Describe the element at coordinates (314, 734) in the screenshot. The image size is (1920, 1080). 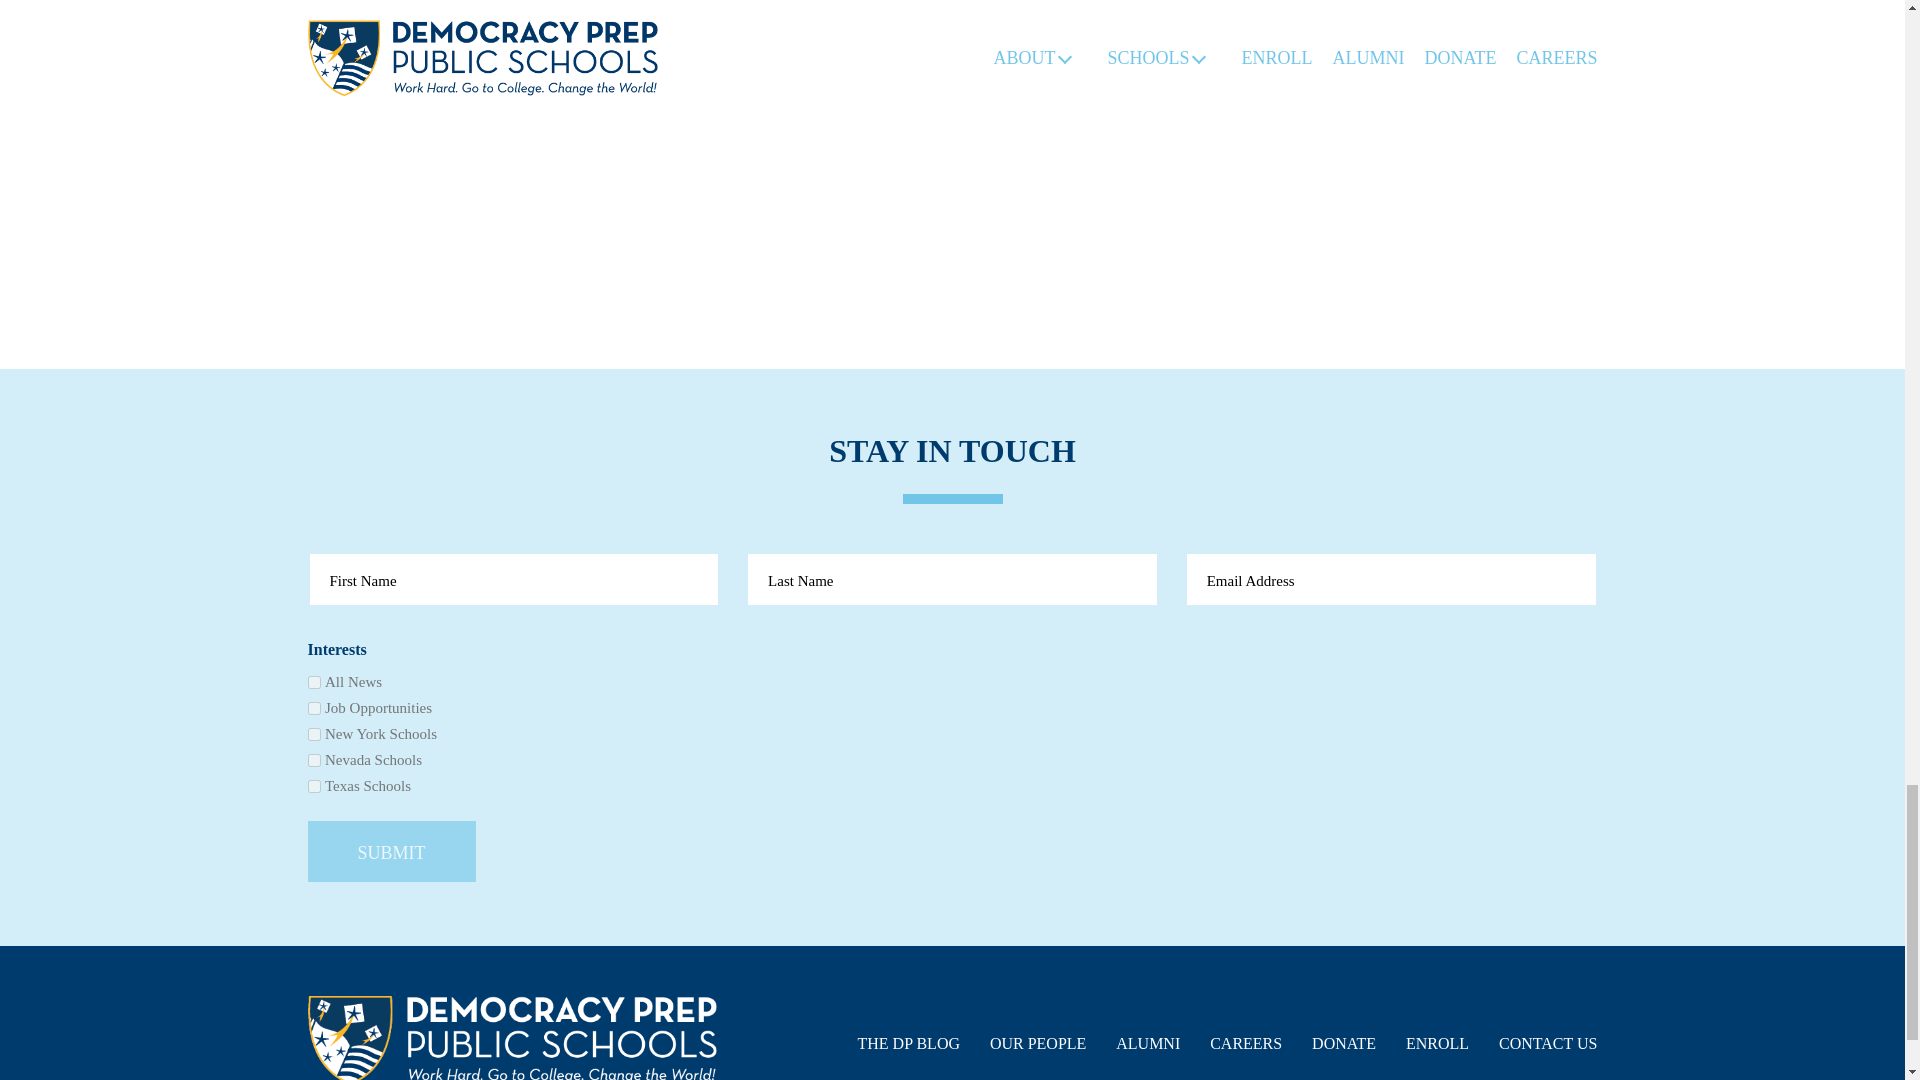
I see `New York Schools` at that location.